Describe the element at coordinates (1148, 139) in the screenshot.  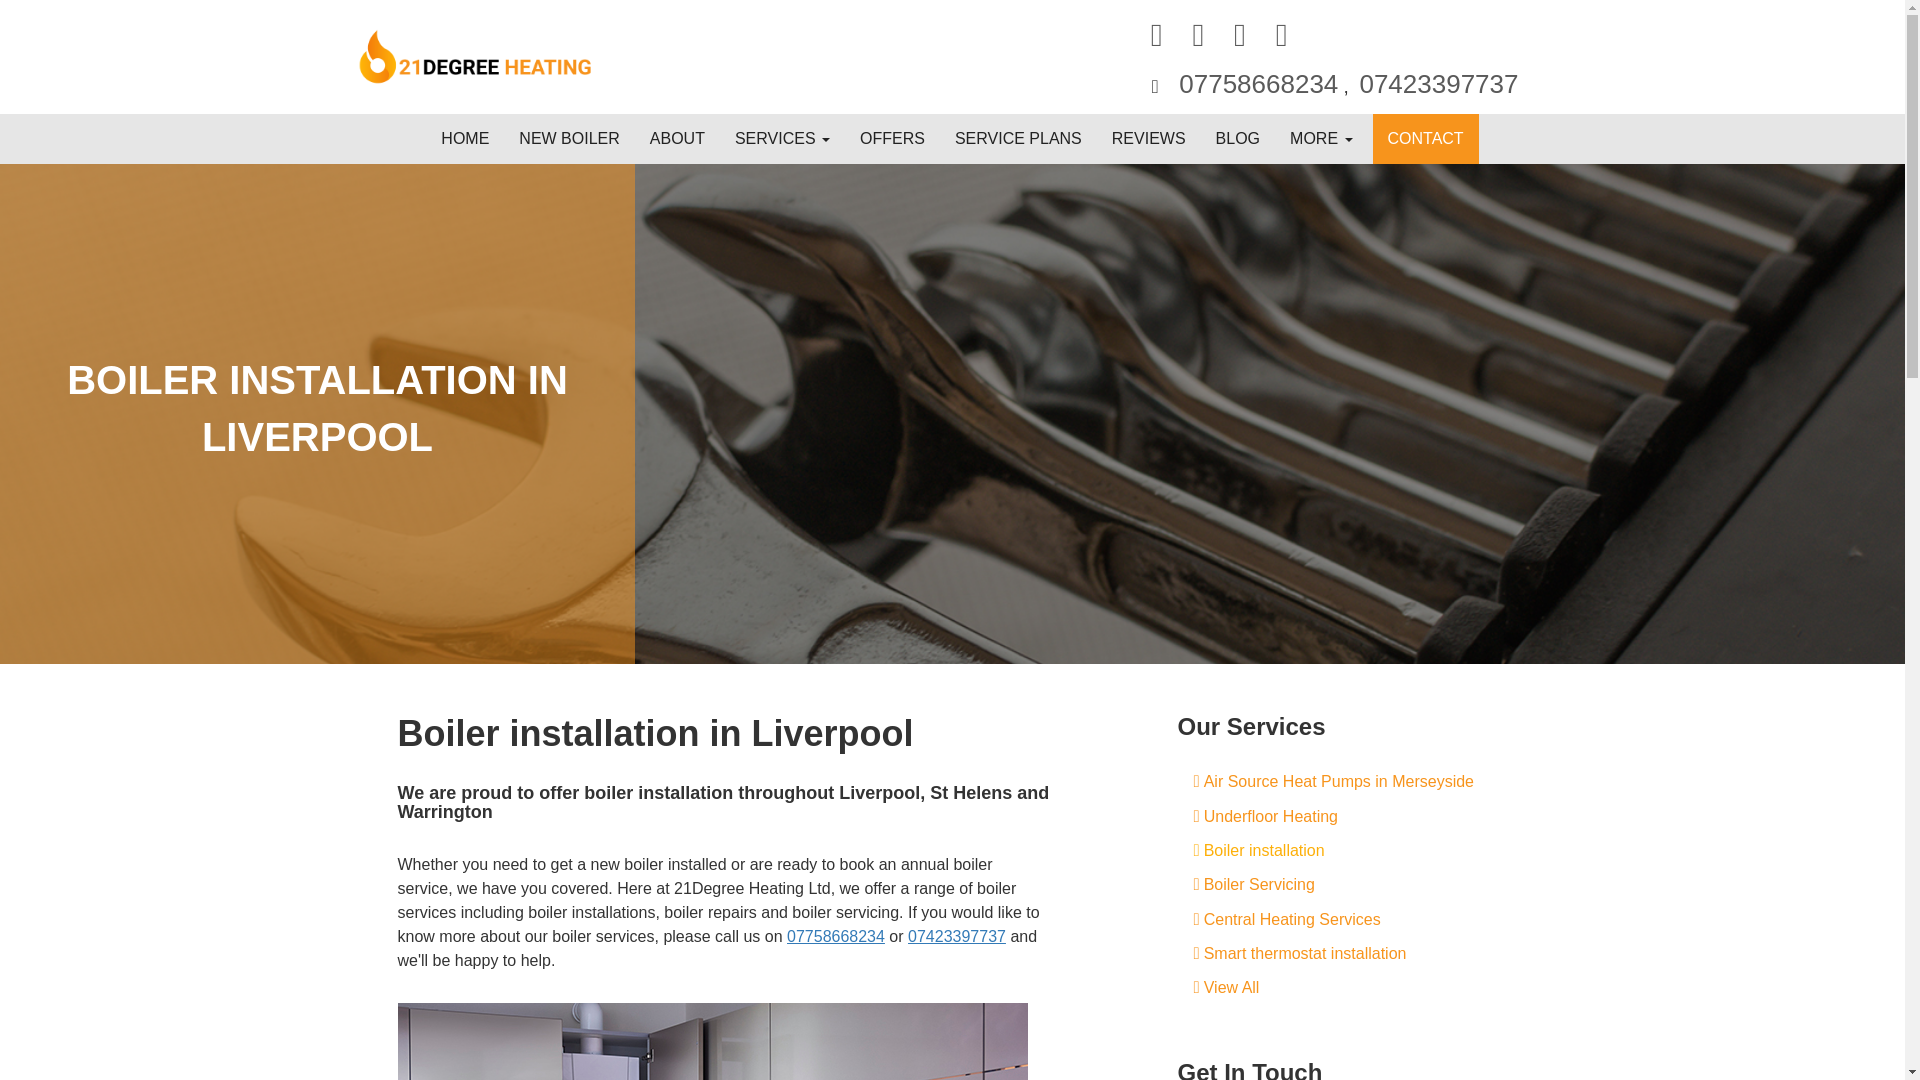
I see `REVIEWS` at that location.